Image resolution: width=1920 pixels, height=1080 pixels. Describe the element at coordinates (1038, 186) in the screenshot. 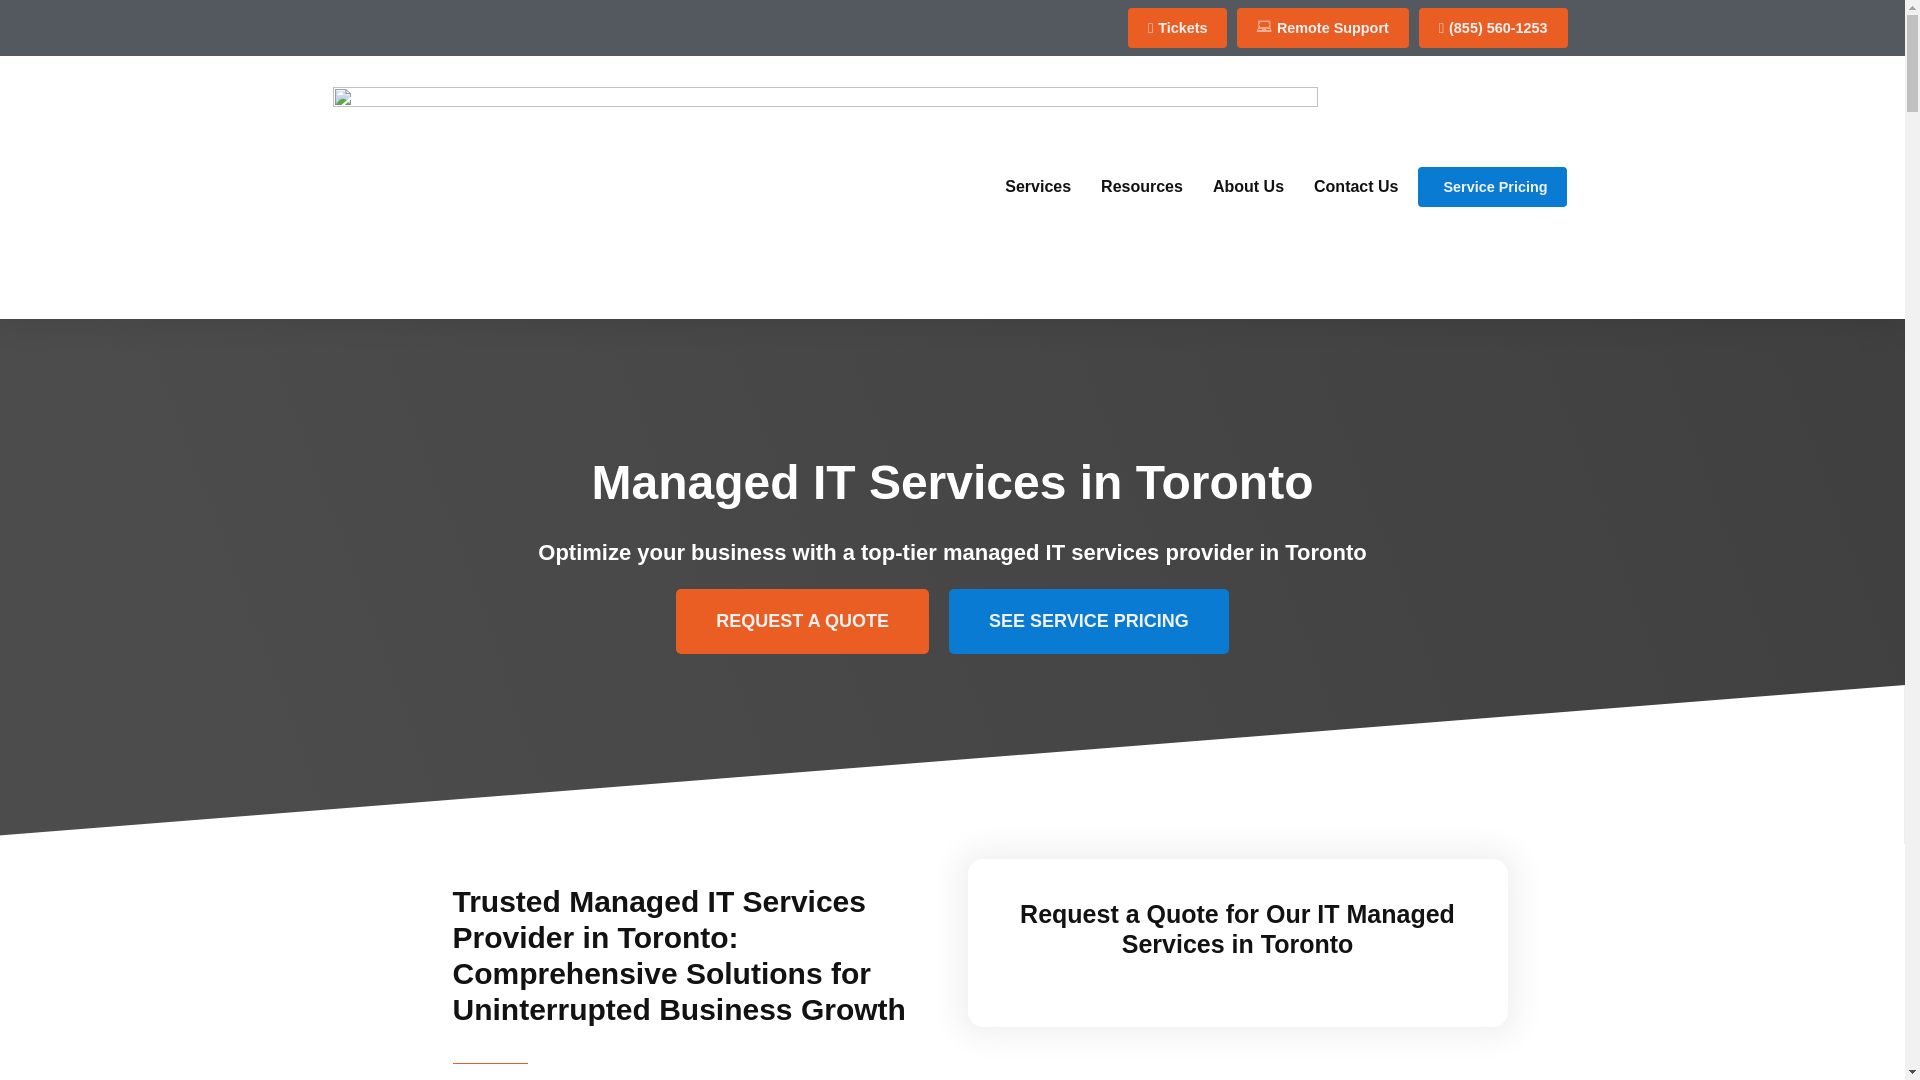

I see `Services` at that location.